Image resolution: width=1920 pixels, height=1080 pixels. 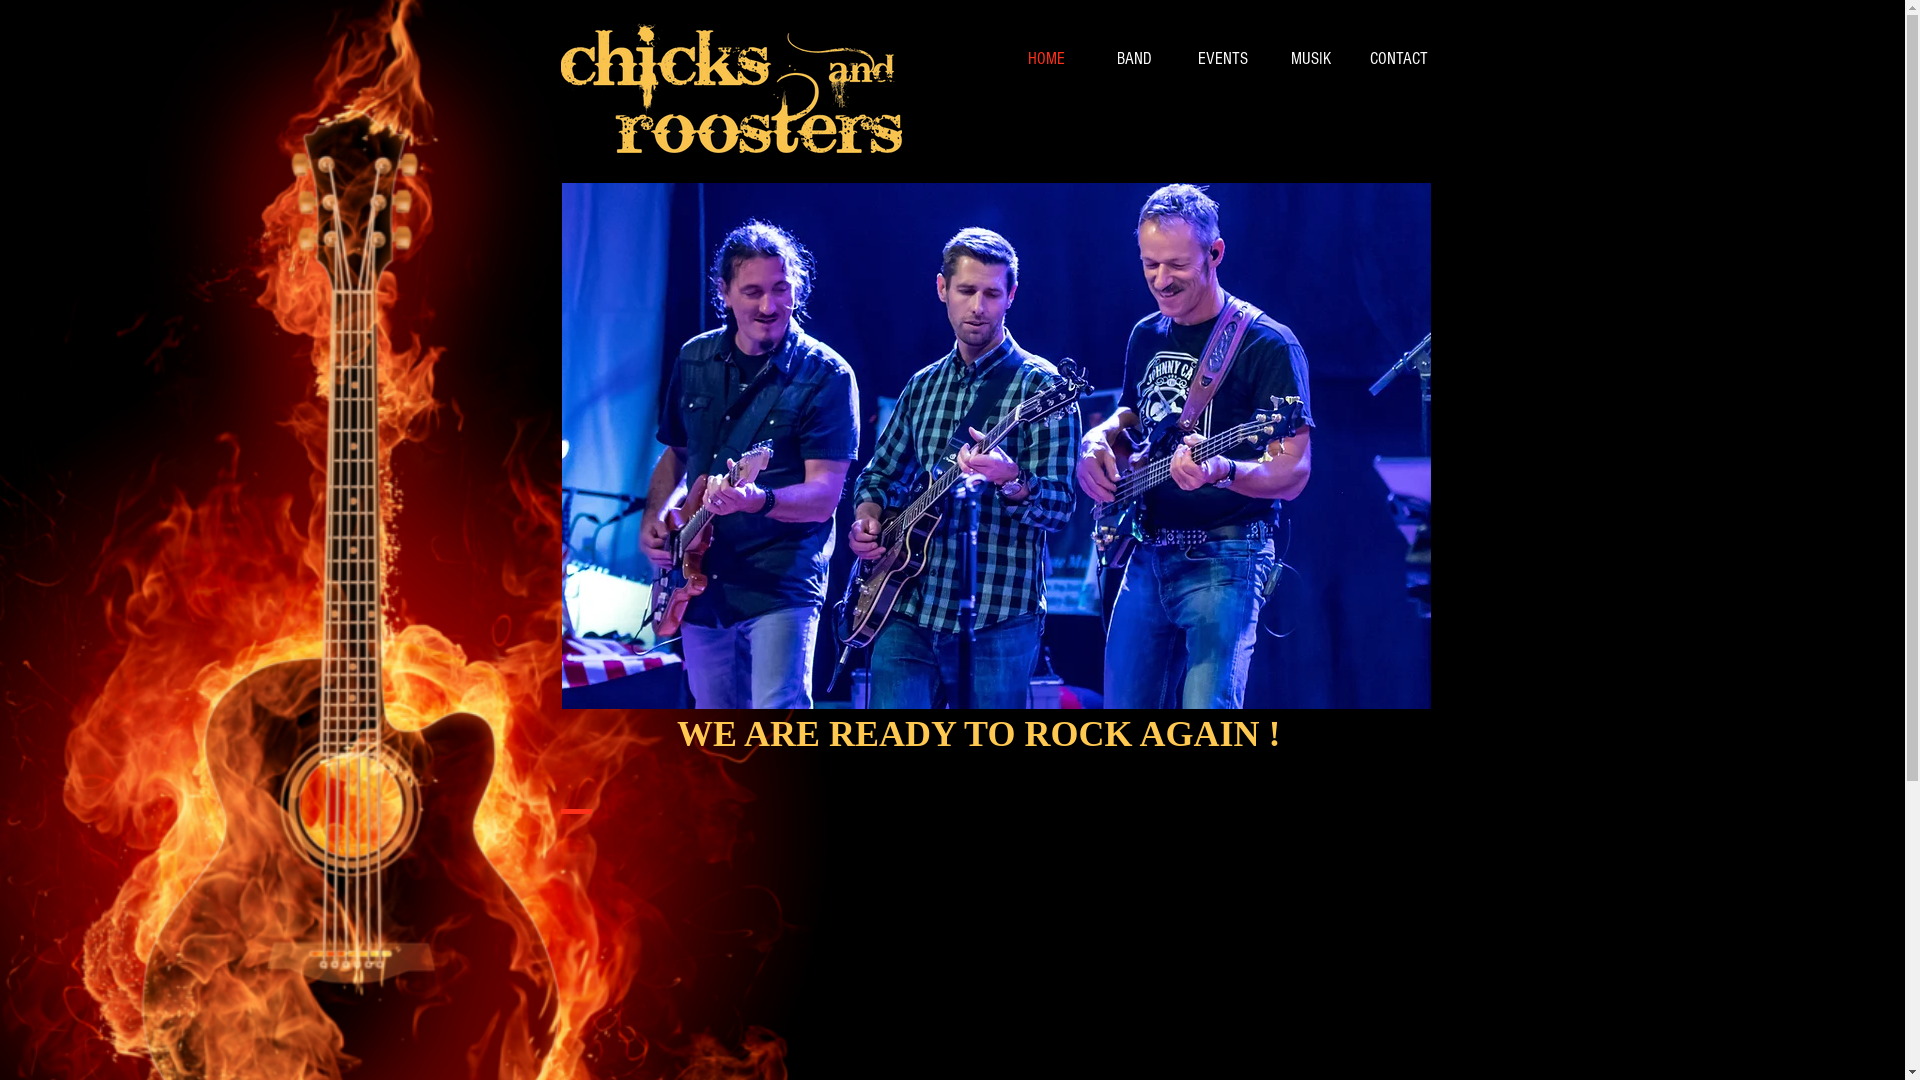 What do you see at coordinates (1046, 58) in the screenshot?
I see `HOME` at bounding box center [1046, 58].